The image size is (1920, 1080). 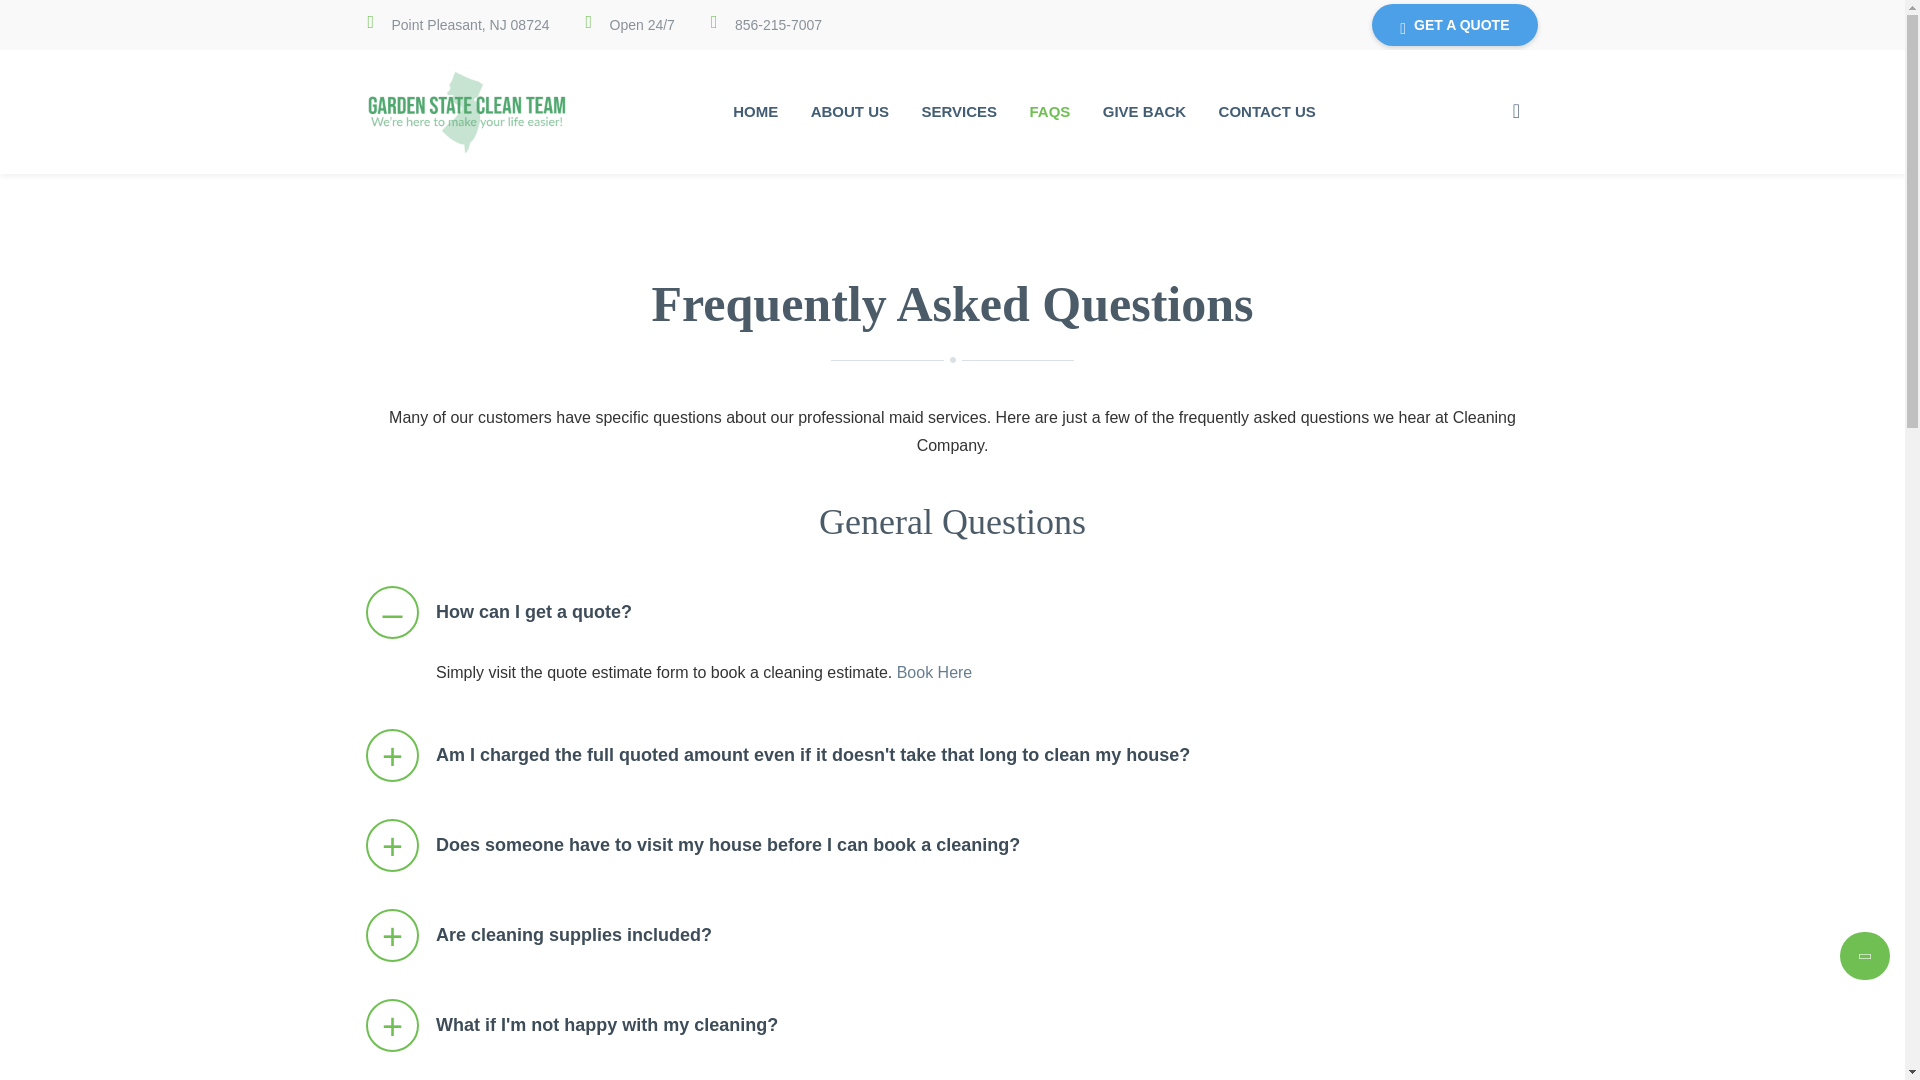 I want to click on GIVE BACK, so click(x=1144, y=112).